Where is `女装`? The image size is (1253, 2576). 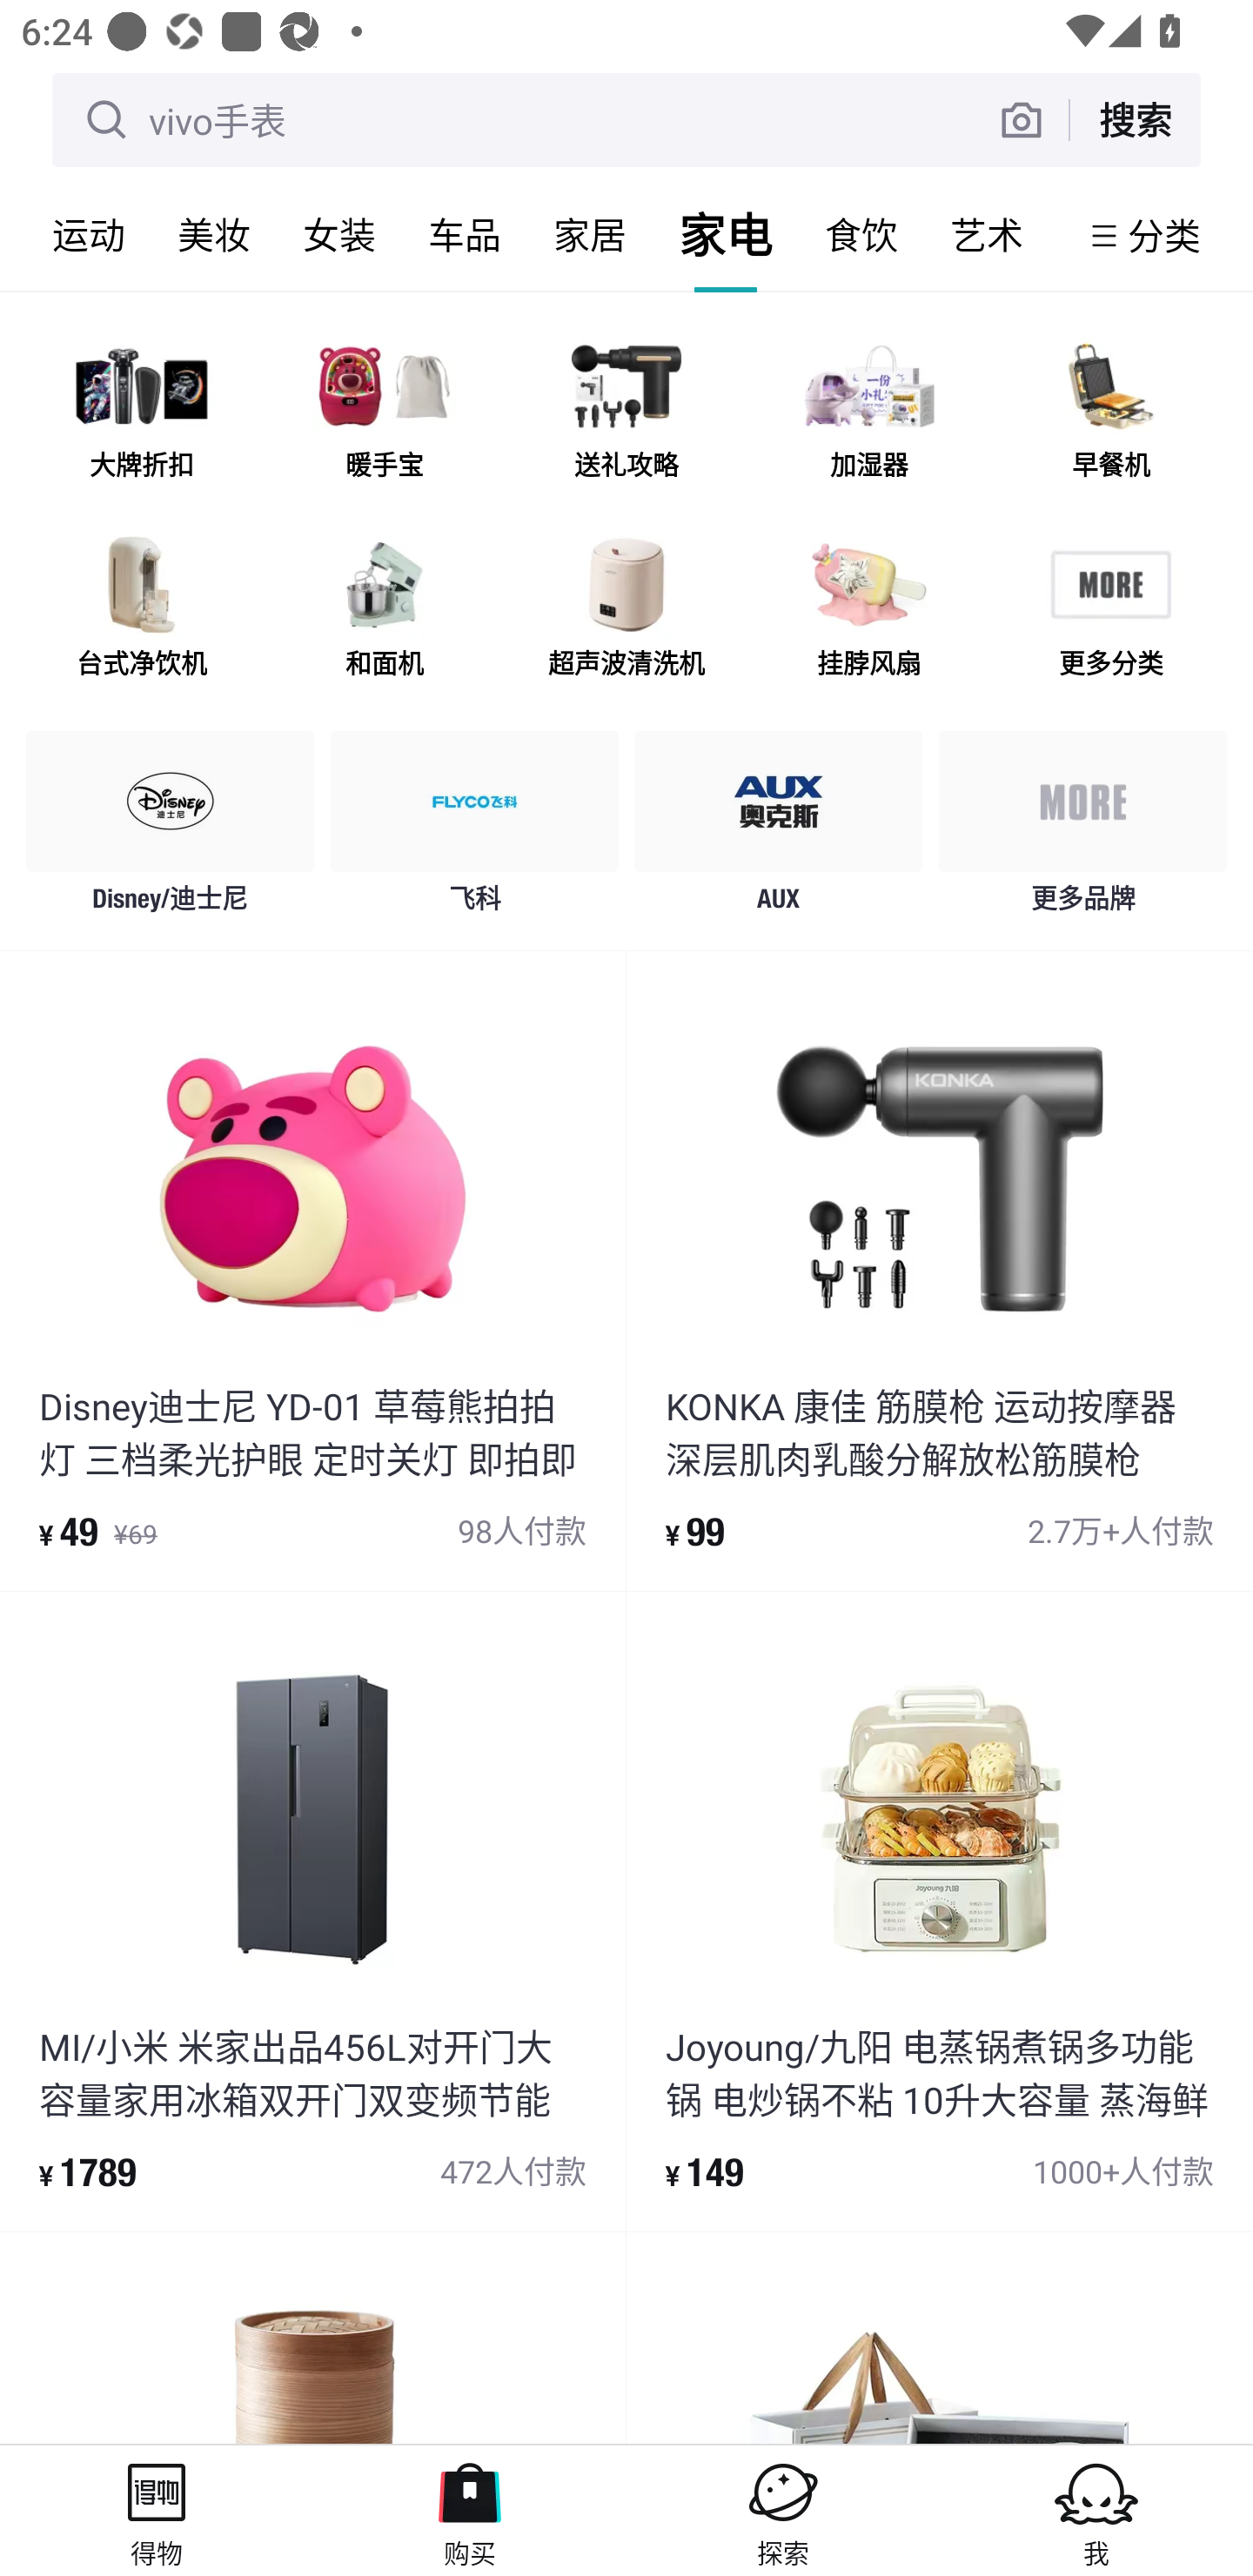
女装 is located at coordinates (339, 235).